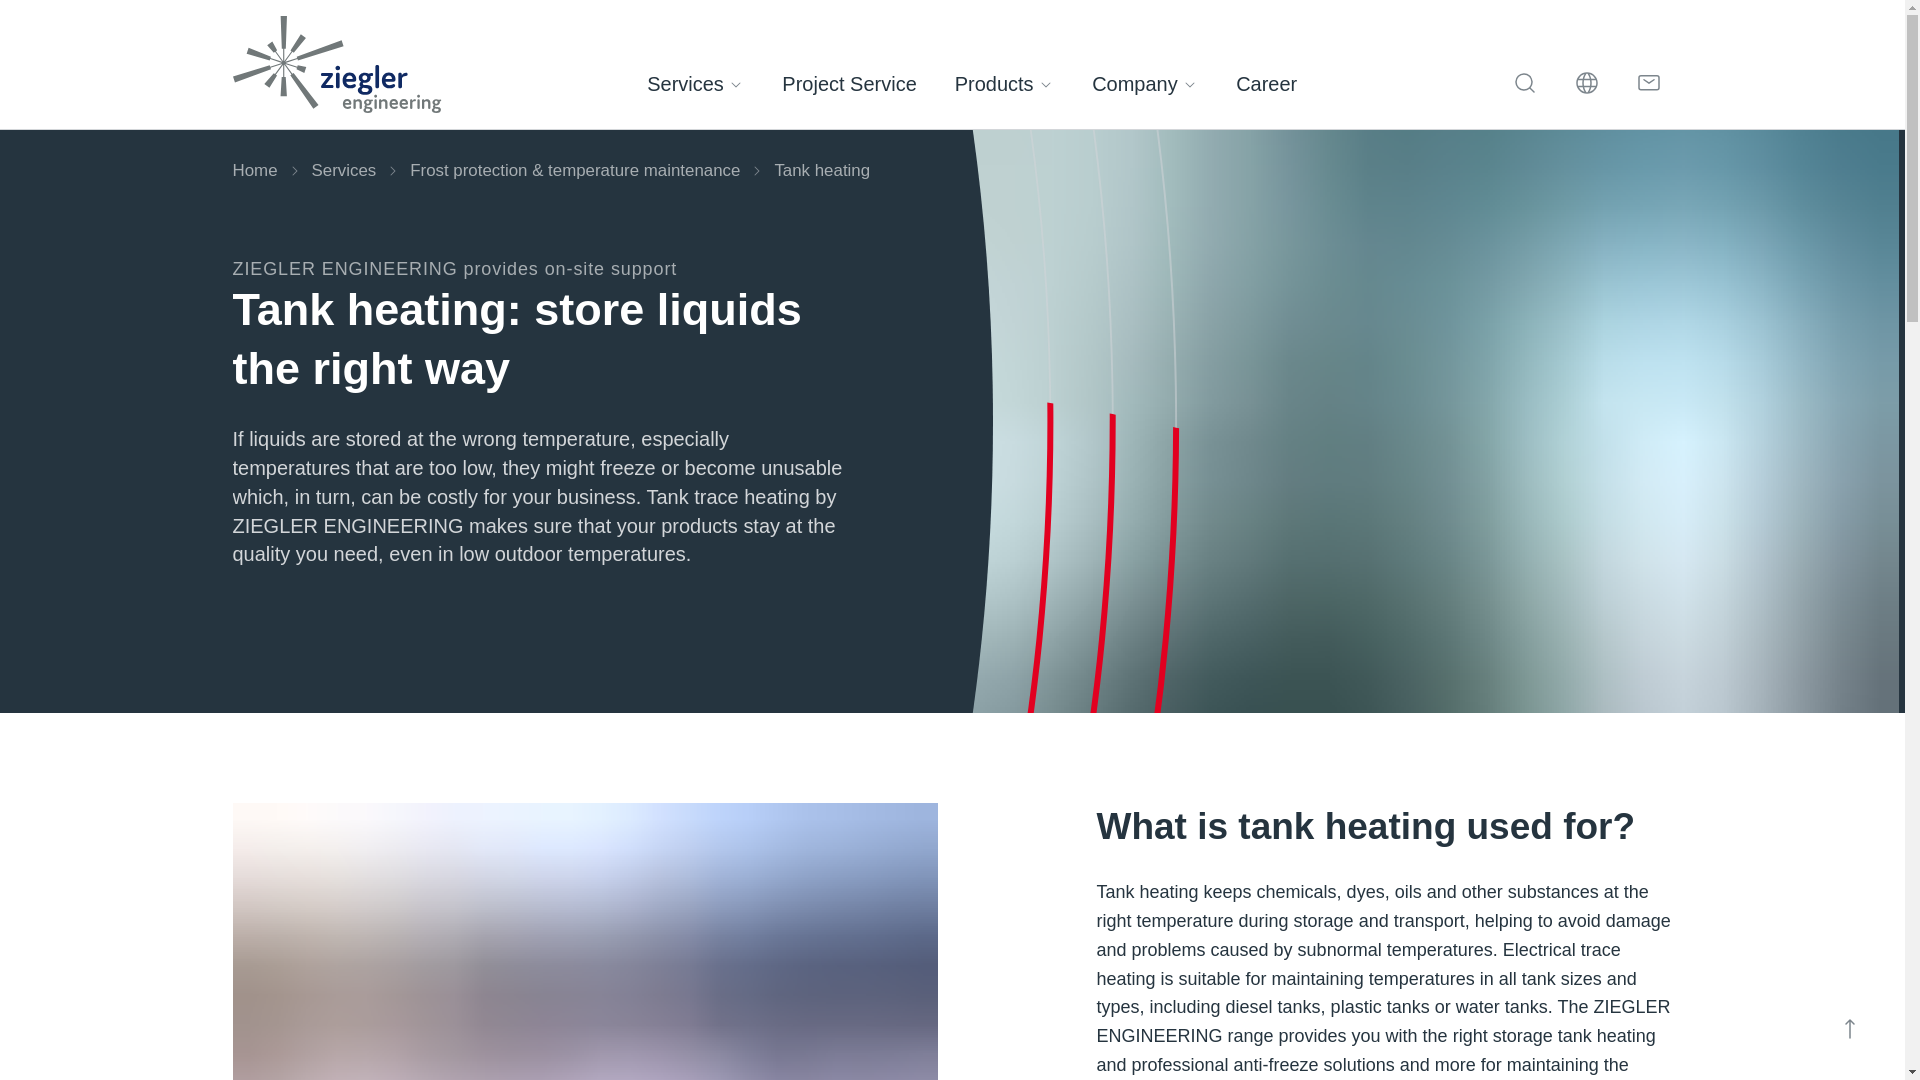  Describe the element at coordinates (1144, 84) in the screenshot. I see `Company` at that location.